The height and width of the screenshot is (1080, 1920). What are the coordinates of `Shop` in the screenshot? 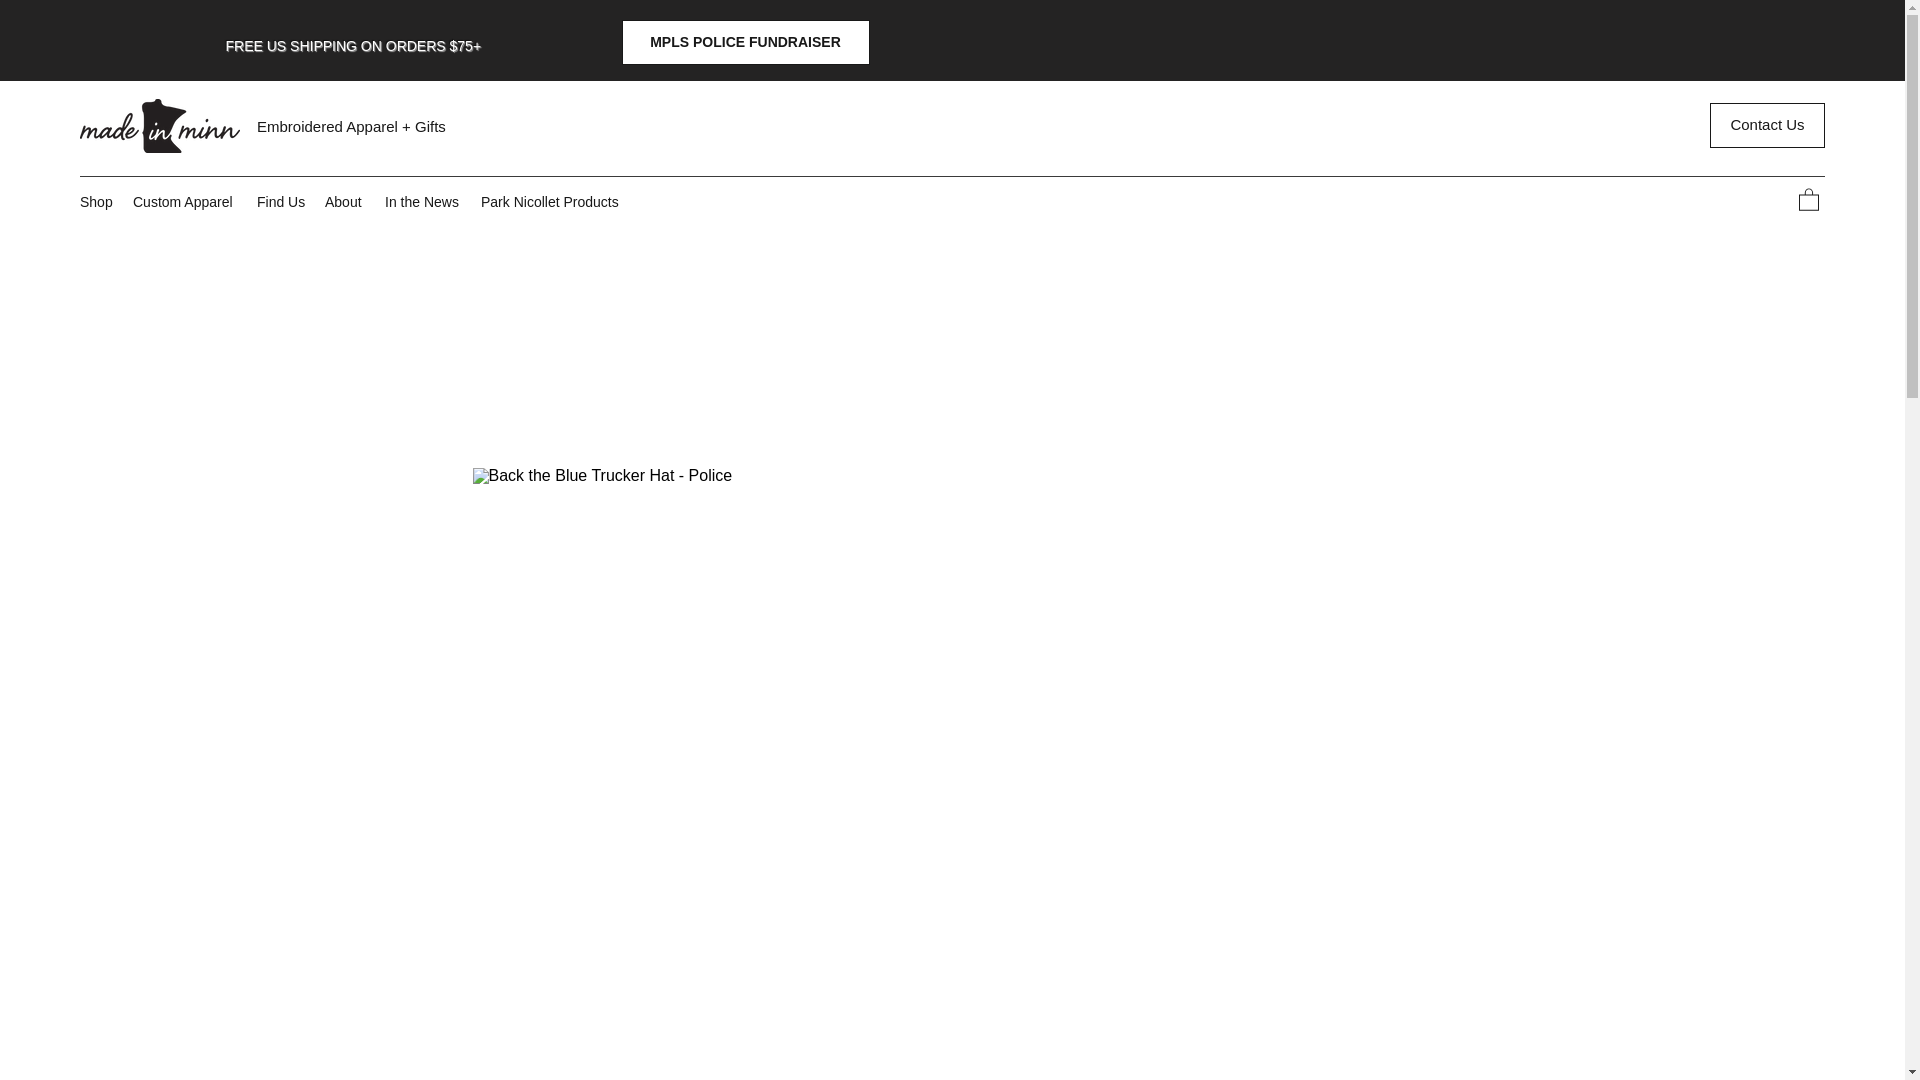 It's located at (96, 202).